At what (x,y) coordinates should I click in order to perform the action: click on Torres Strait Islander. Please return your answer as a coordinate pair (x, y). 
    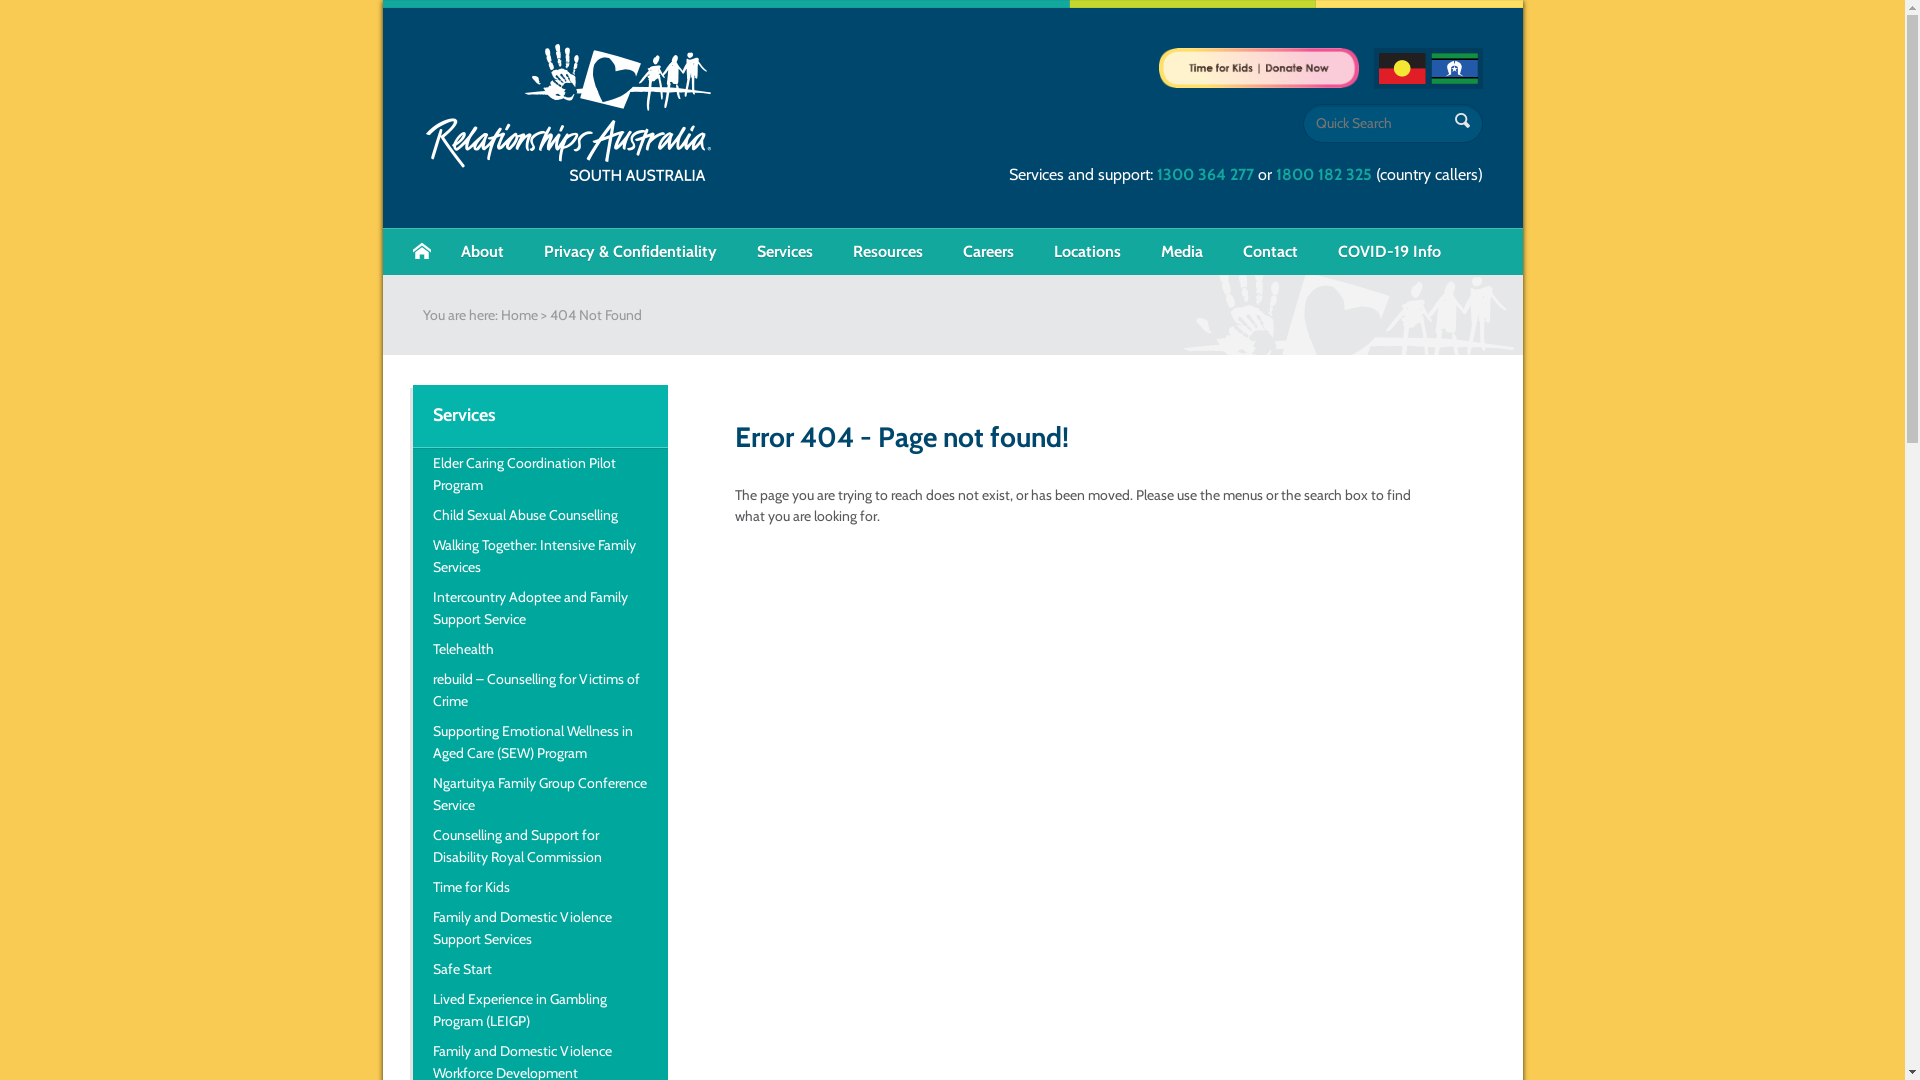
    Looking at the image, I should click on (1454, 68).